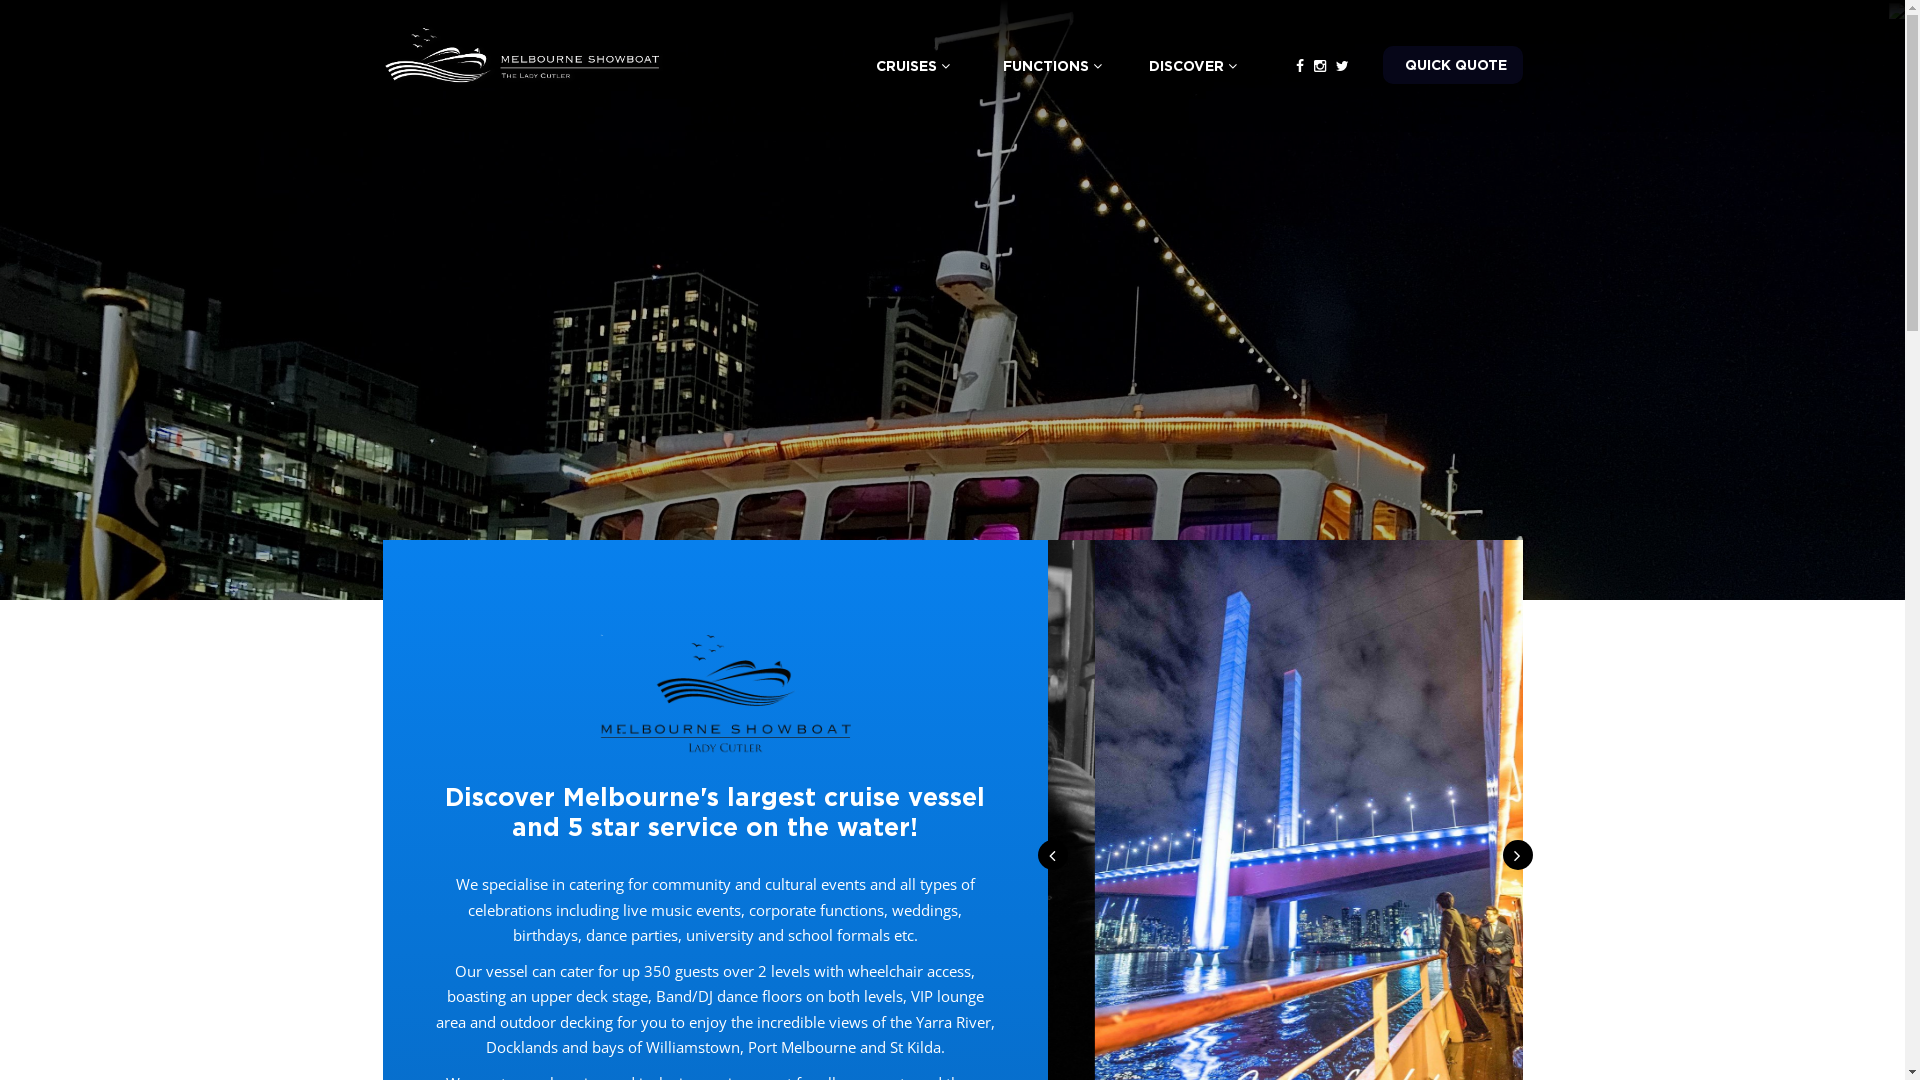 The image size is (1920, 1080). What do you see at coordinates (1342, 66) in the screenshot?
I see `Follow us on Twitter` at bounding box center [1342, 66].